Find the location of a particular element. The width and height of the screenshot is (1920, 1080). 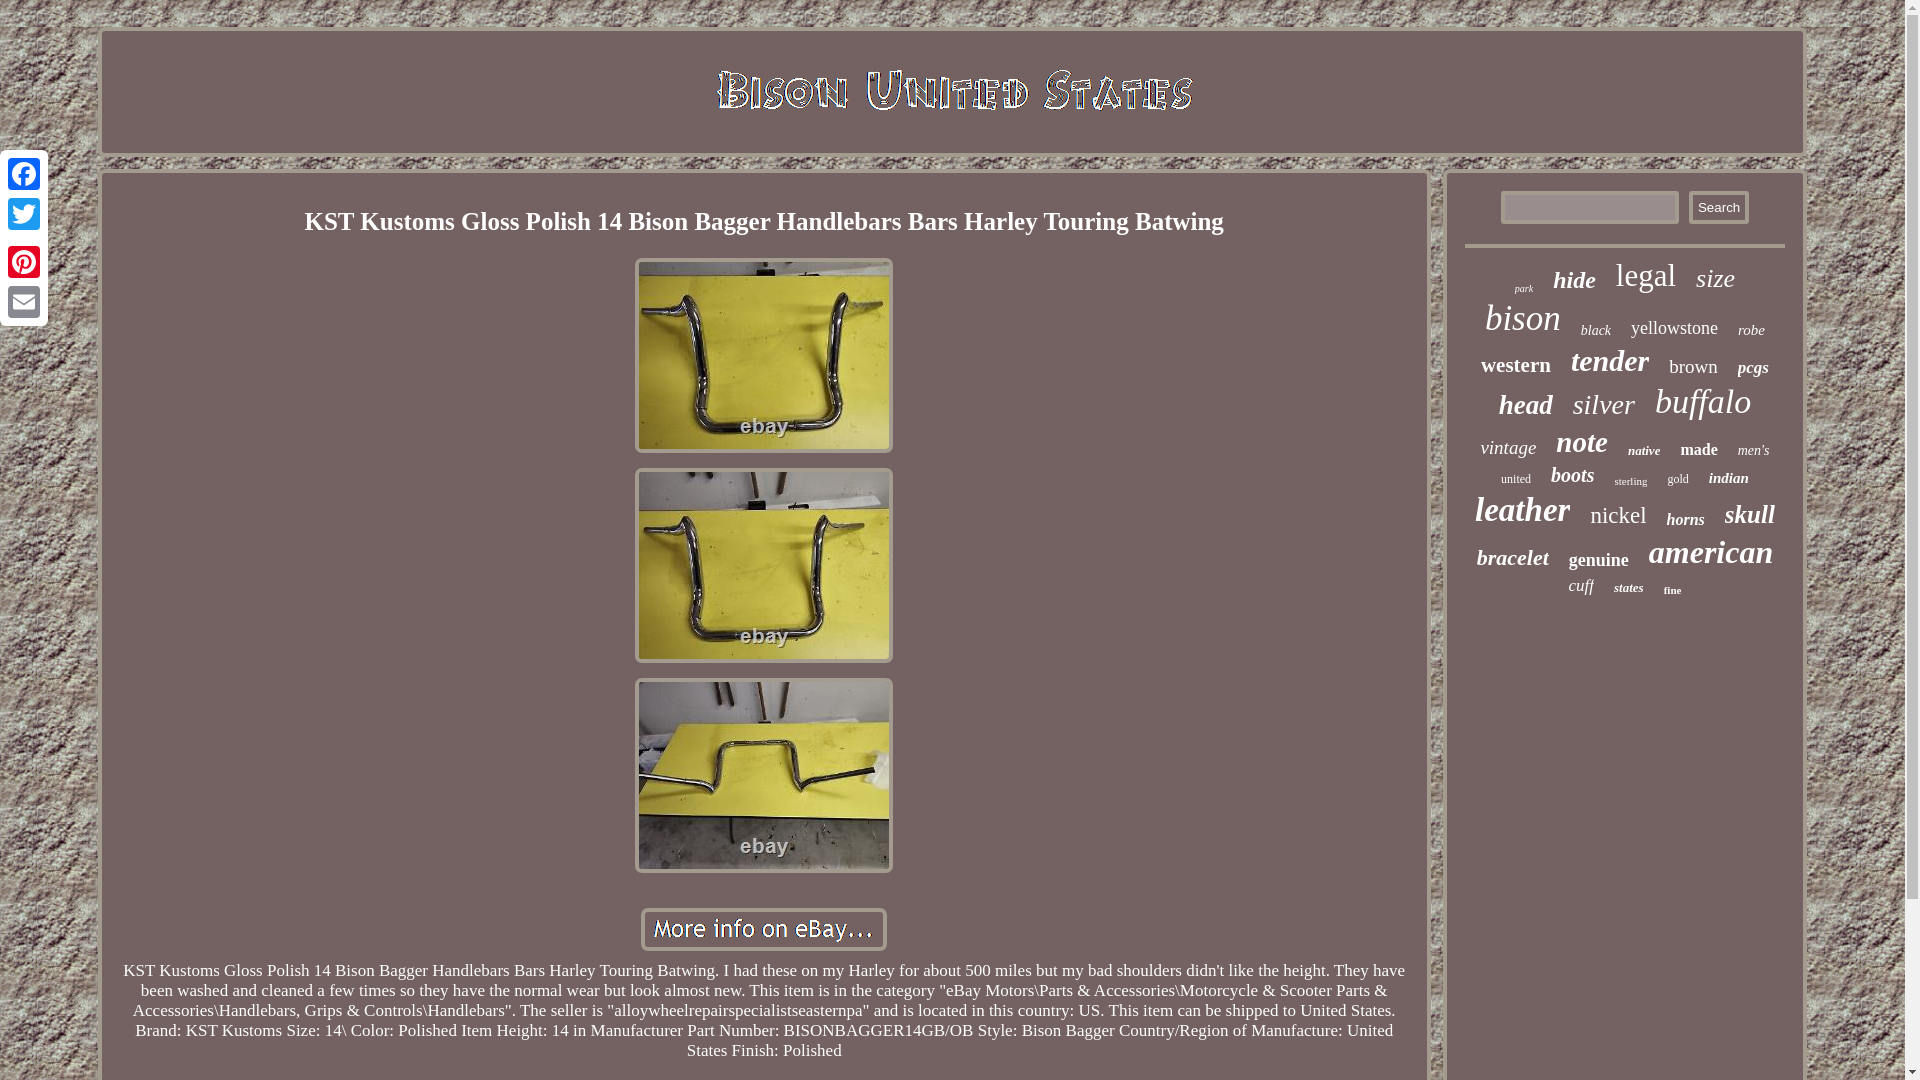

vintage is located at coordinates (1508, 448).